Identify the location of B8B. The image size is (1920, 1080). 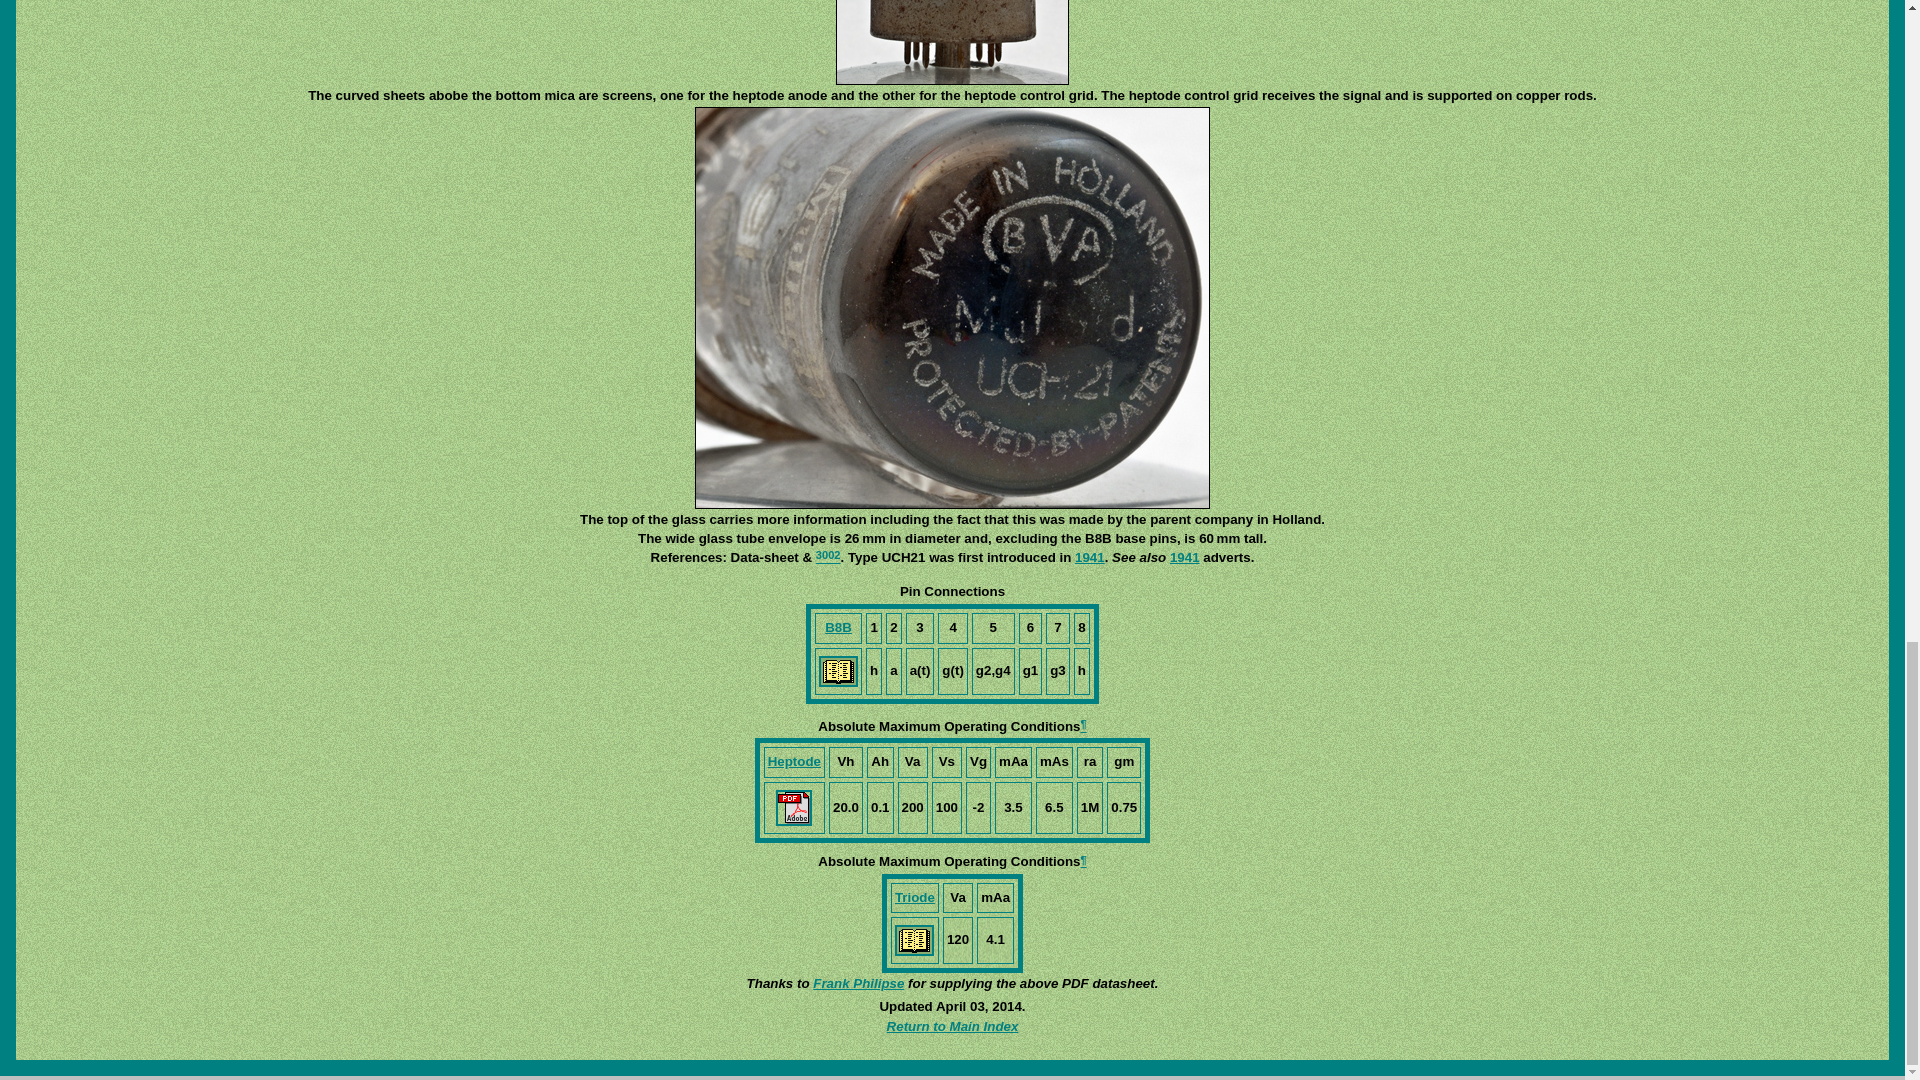
(838, 627).